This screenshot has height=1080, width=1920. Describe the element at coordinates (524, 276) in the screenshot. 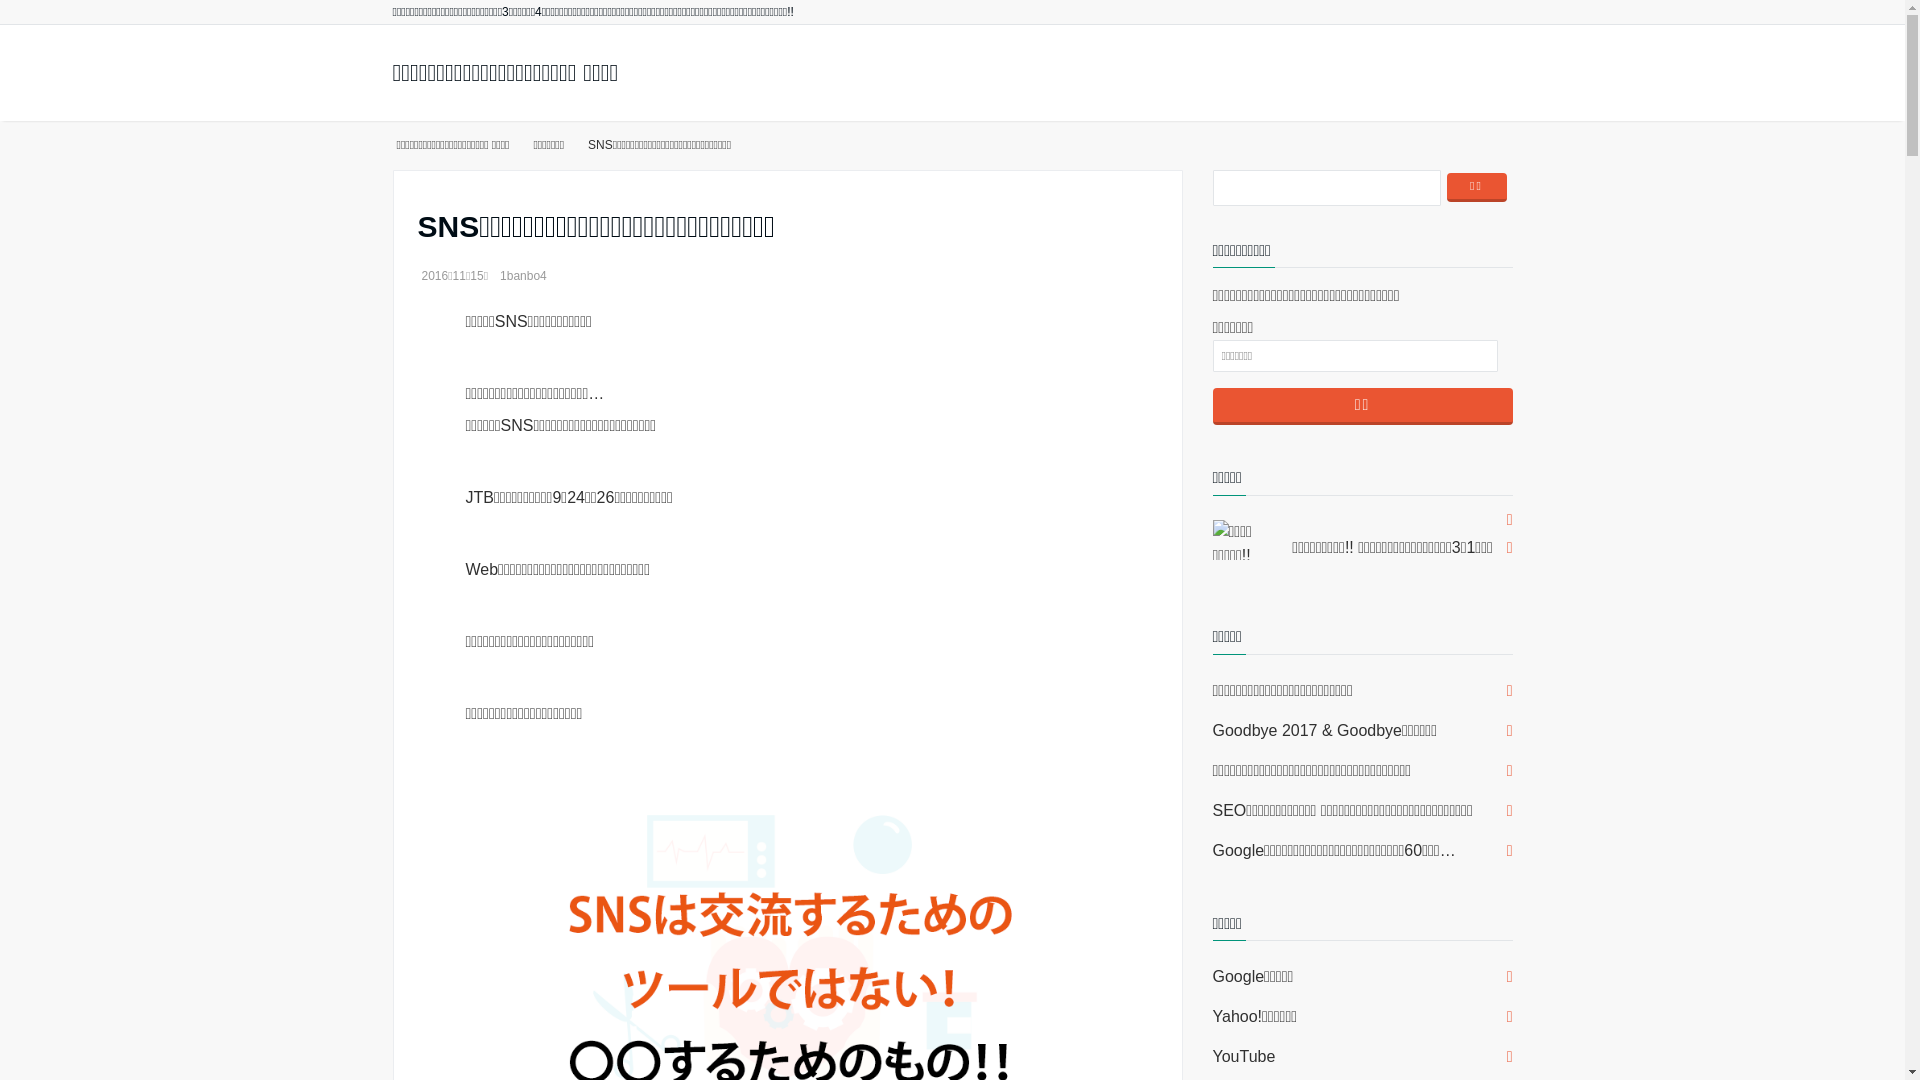

I see `1banbo4` at that location.